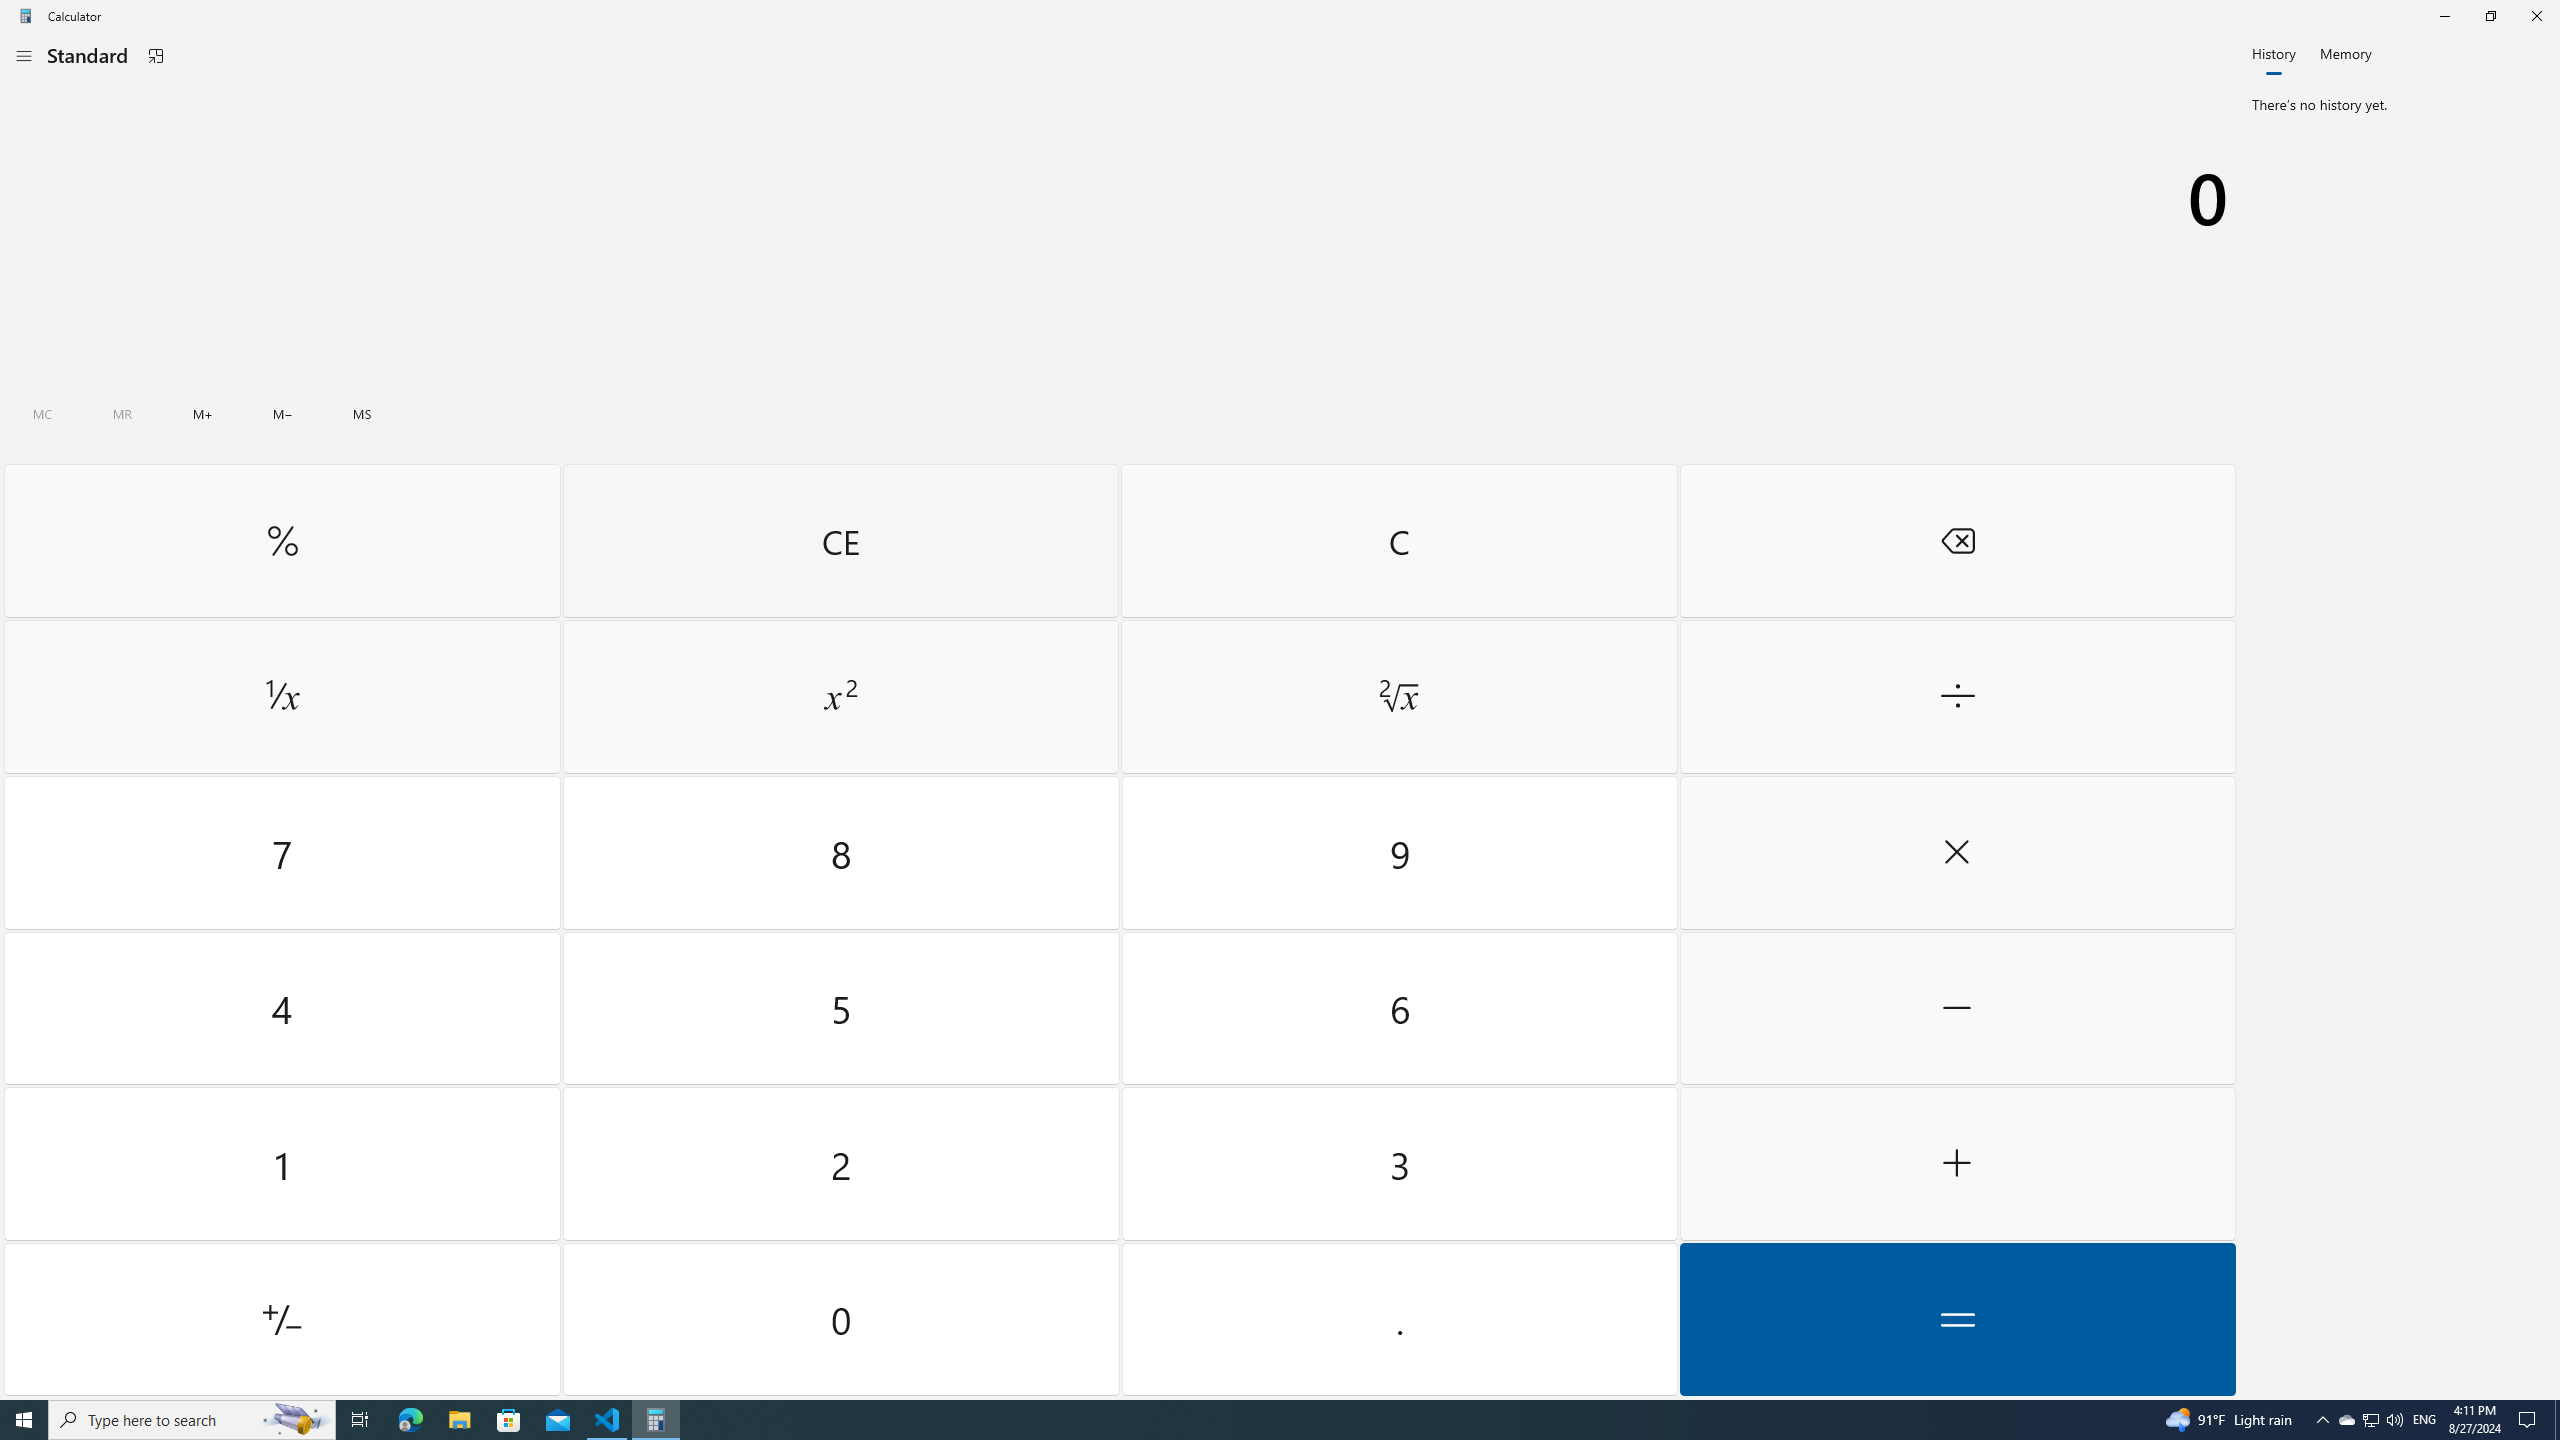 This screenshot has height=1440, width=2560. Describe the element at coordinates (1956, 1008) in the screenshot. I see `Minus` at that location.